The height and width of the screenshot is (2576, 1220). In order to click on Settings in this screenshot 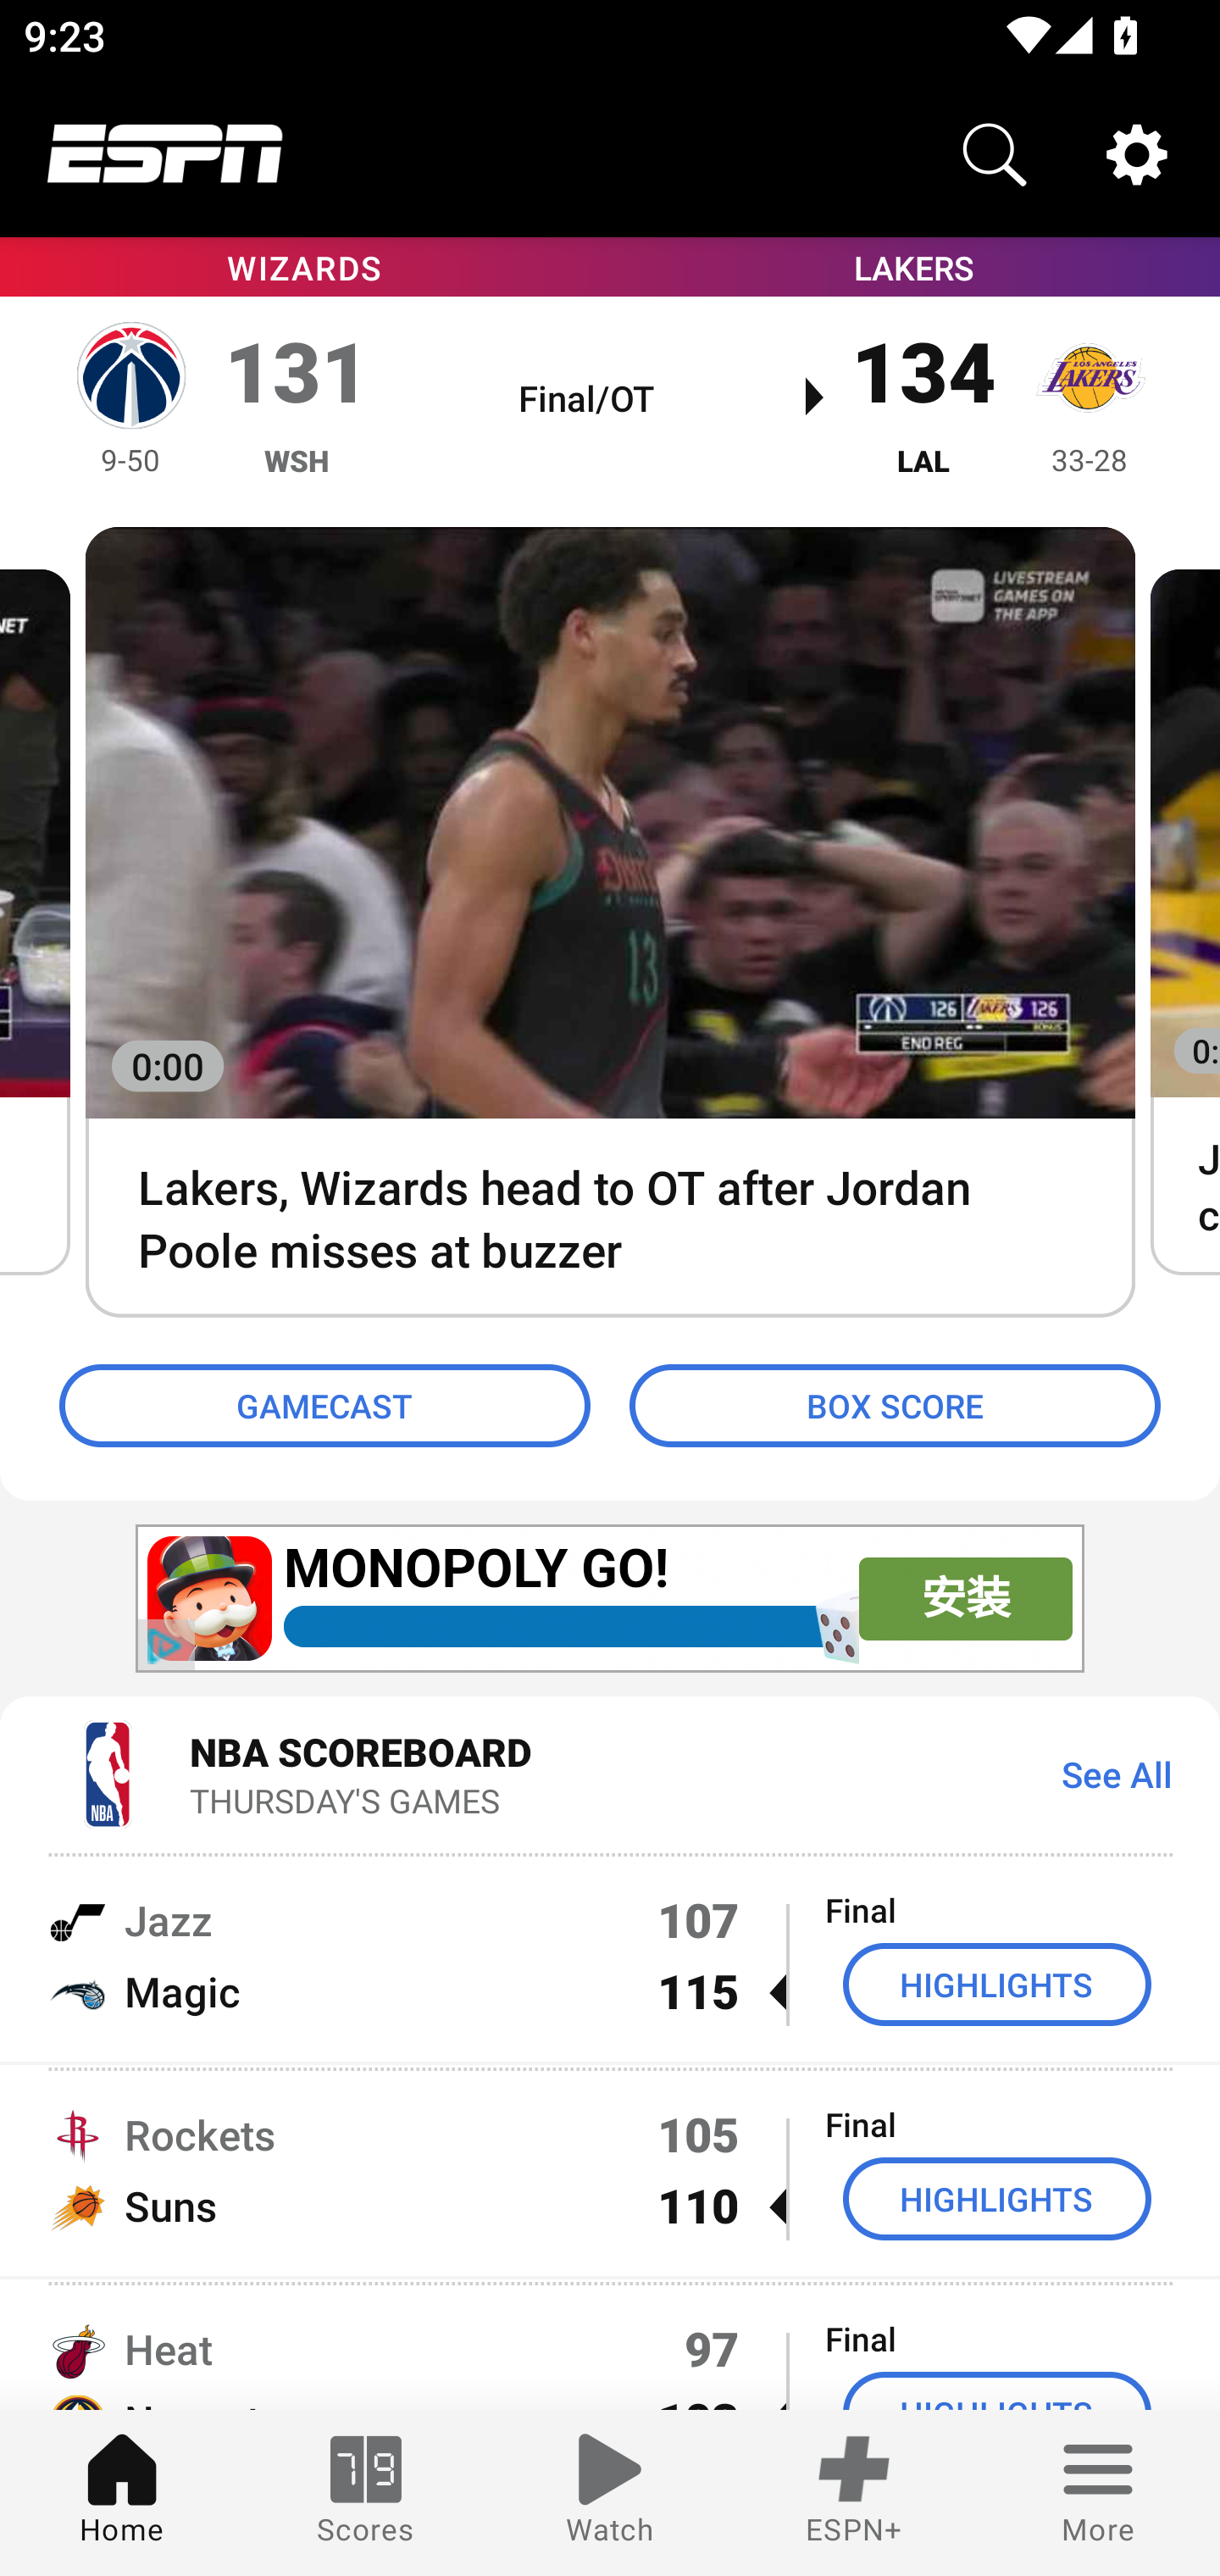, I will do `click(1137, 154)`.